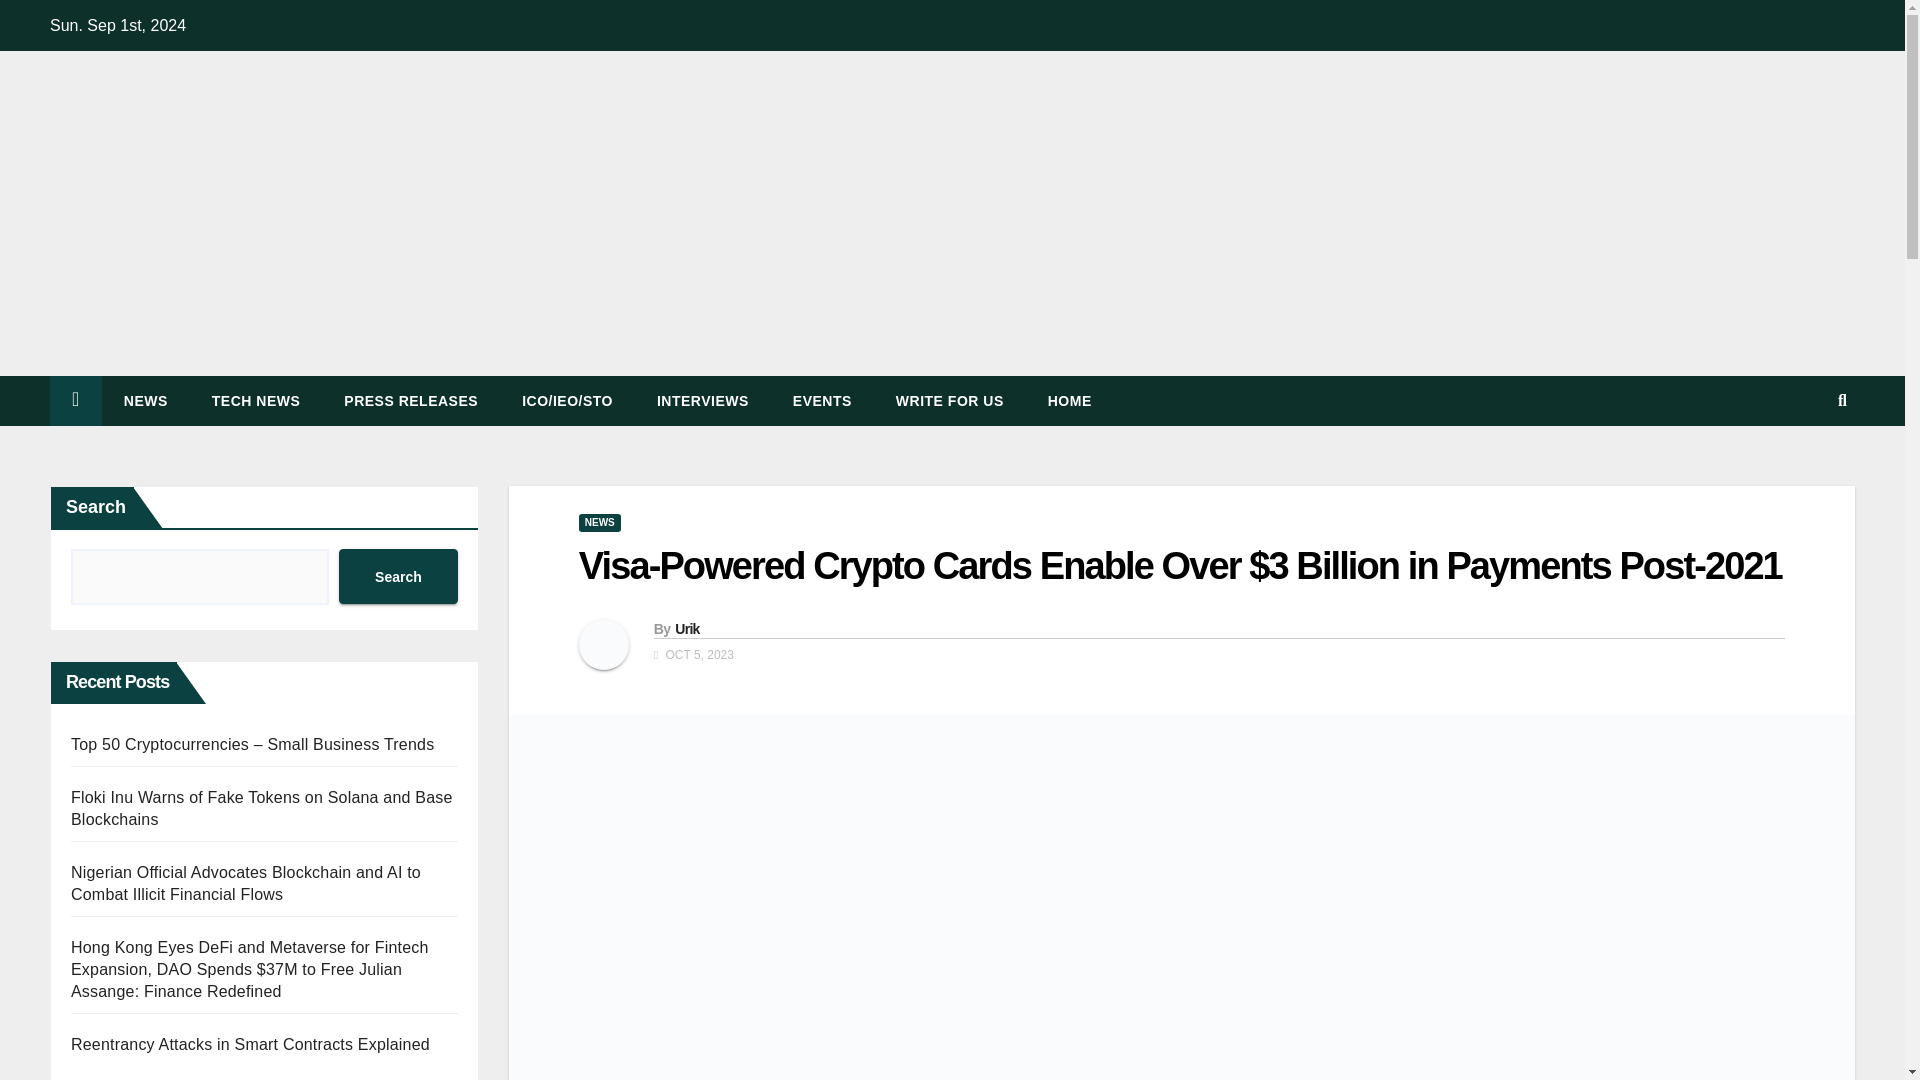 This screenshot has height=1080, width=1920. I want to click on Tech News, so click(256, 400).